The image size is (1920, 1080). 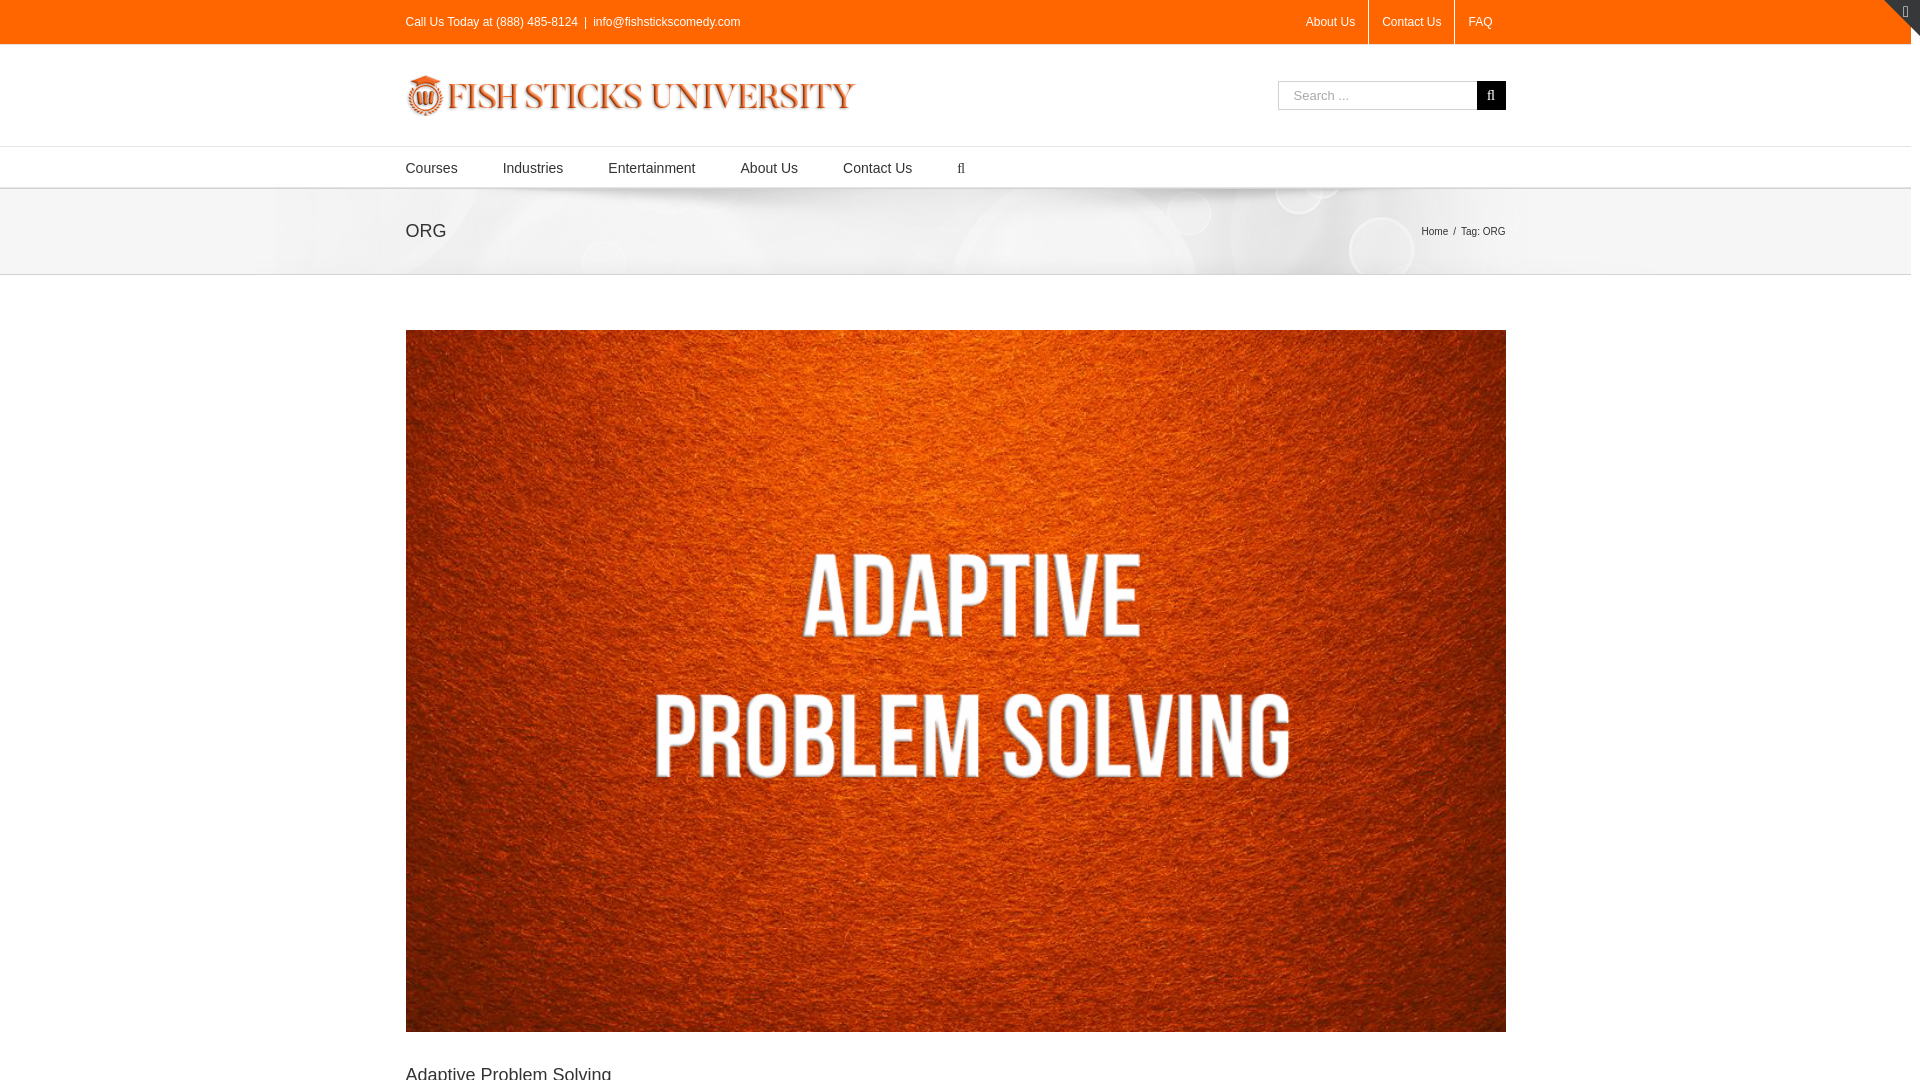 What do you see at coordinates (652, 166) in the screenshot?
I see `Entertainment` at bounding box center [652, 166].